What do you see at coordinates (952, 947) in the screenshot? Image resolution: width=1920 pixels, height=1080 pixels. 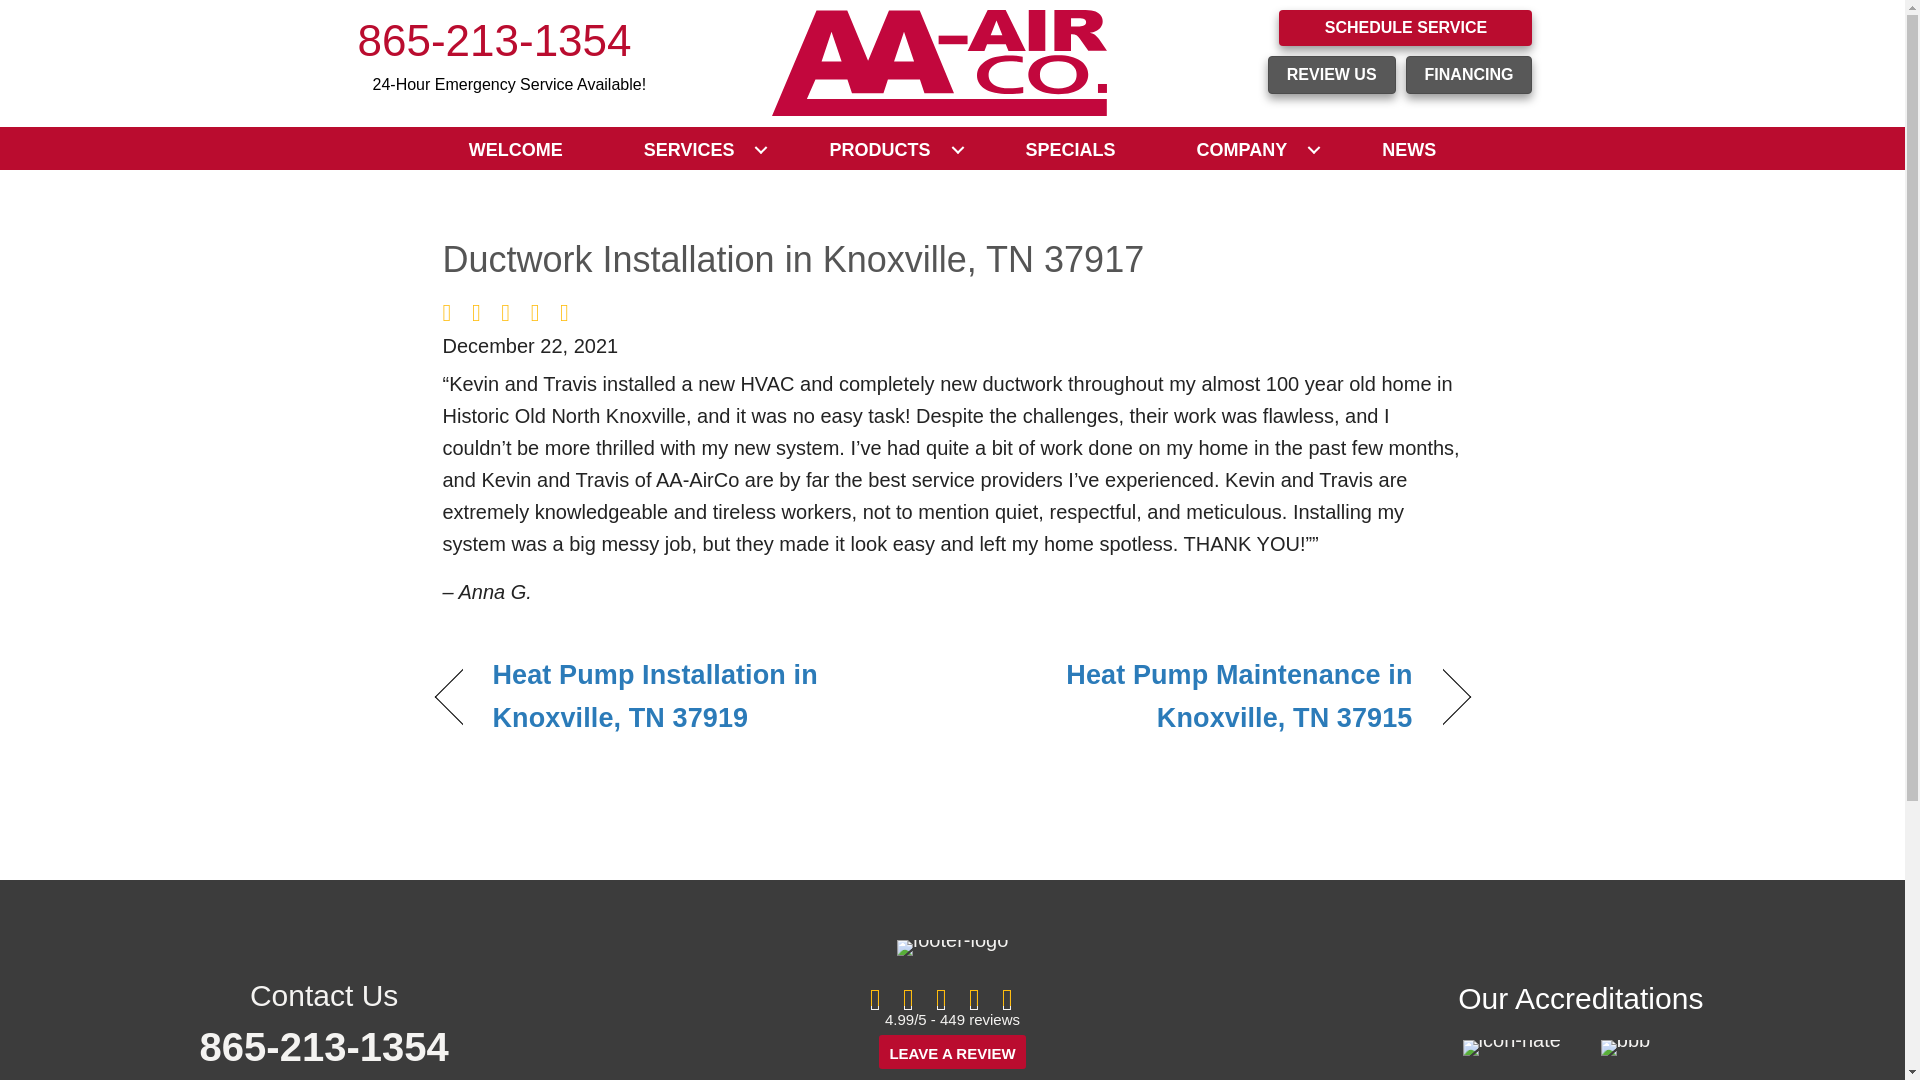 I see `footer-logo` at bounding box center [952, 947].